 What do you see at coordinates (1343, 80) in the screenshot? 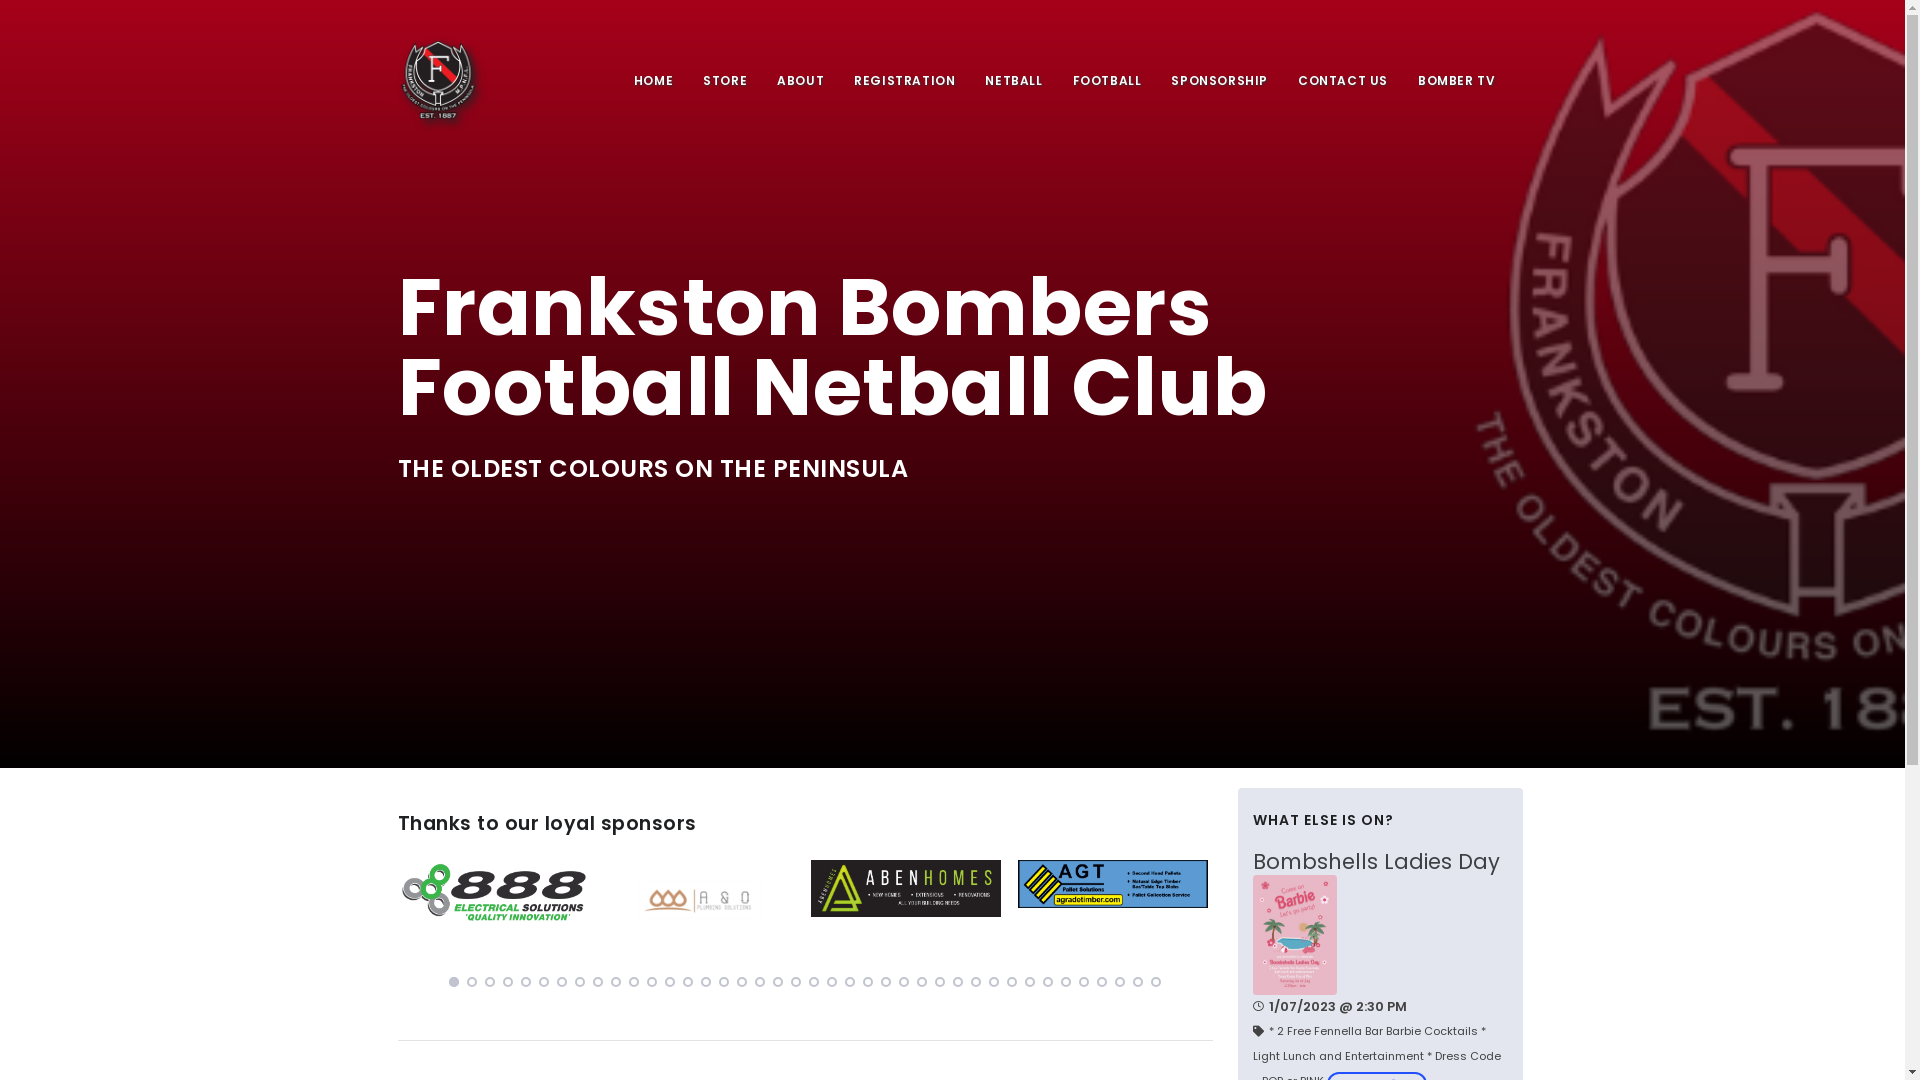
I see `CONTACT US` at bounding box center [1343, 80].